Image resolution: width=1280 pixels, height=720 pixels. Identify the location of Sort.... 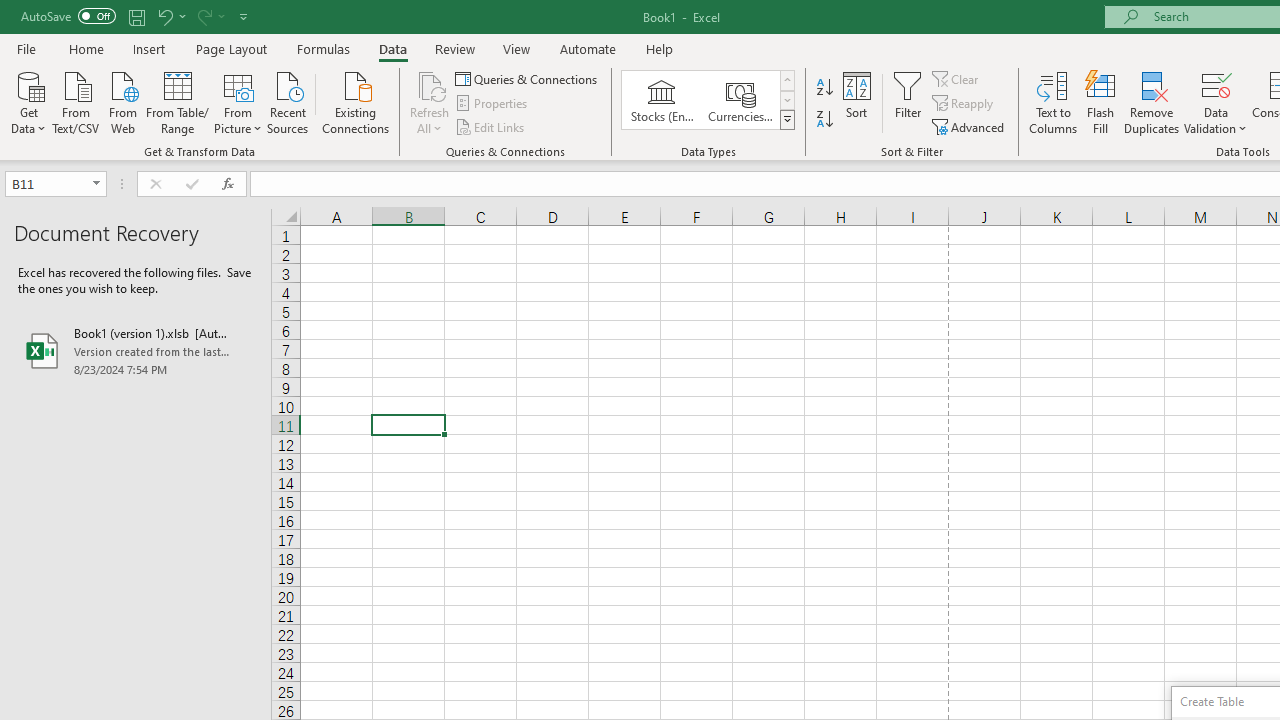
(856, 102).